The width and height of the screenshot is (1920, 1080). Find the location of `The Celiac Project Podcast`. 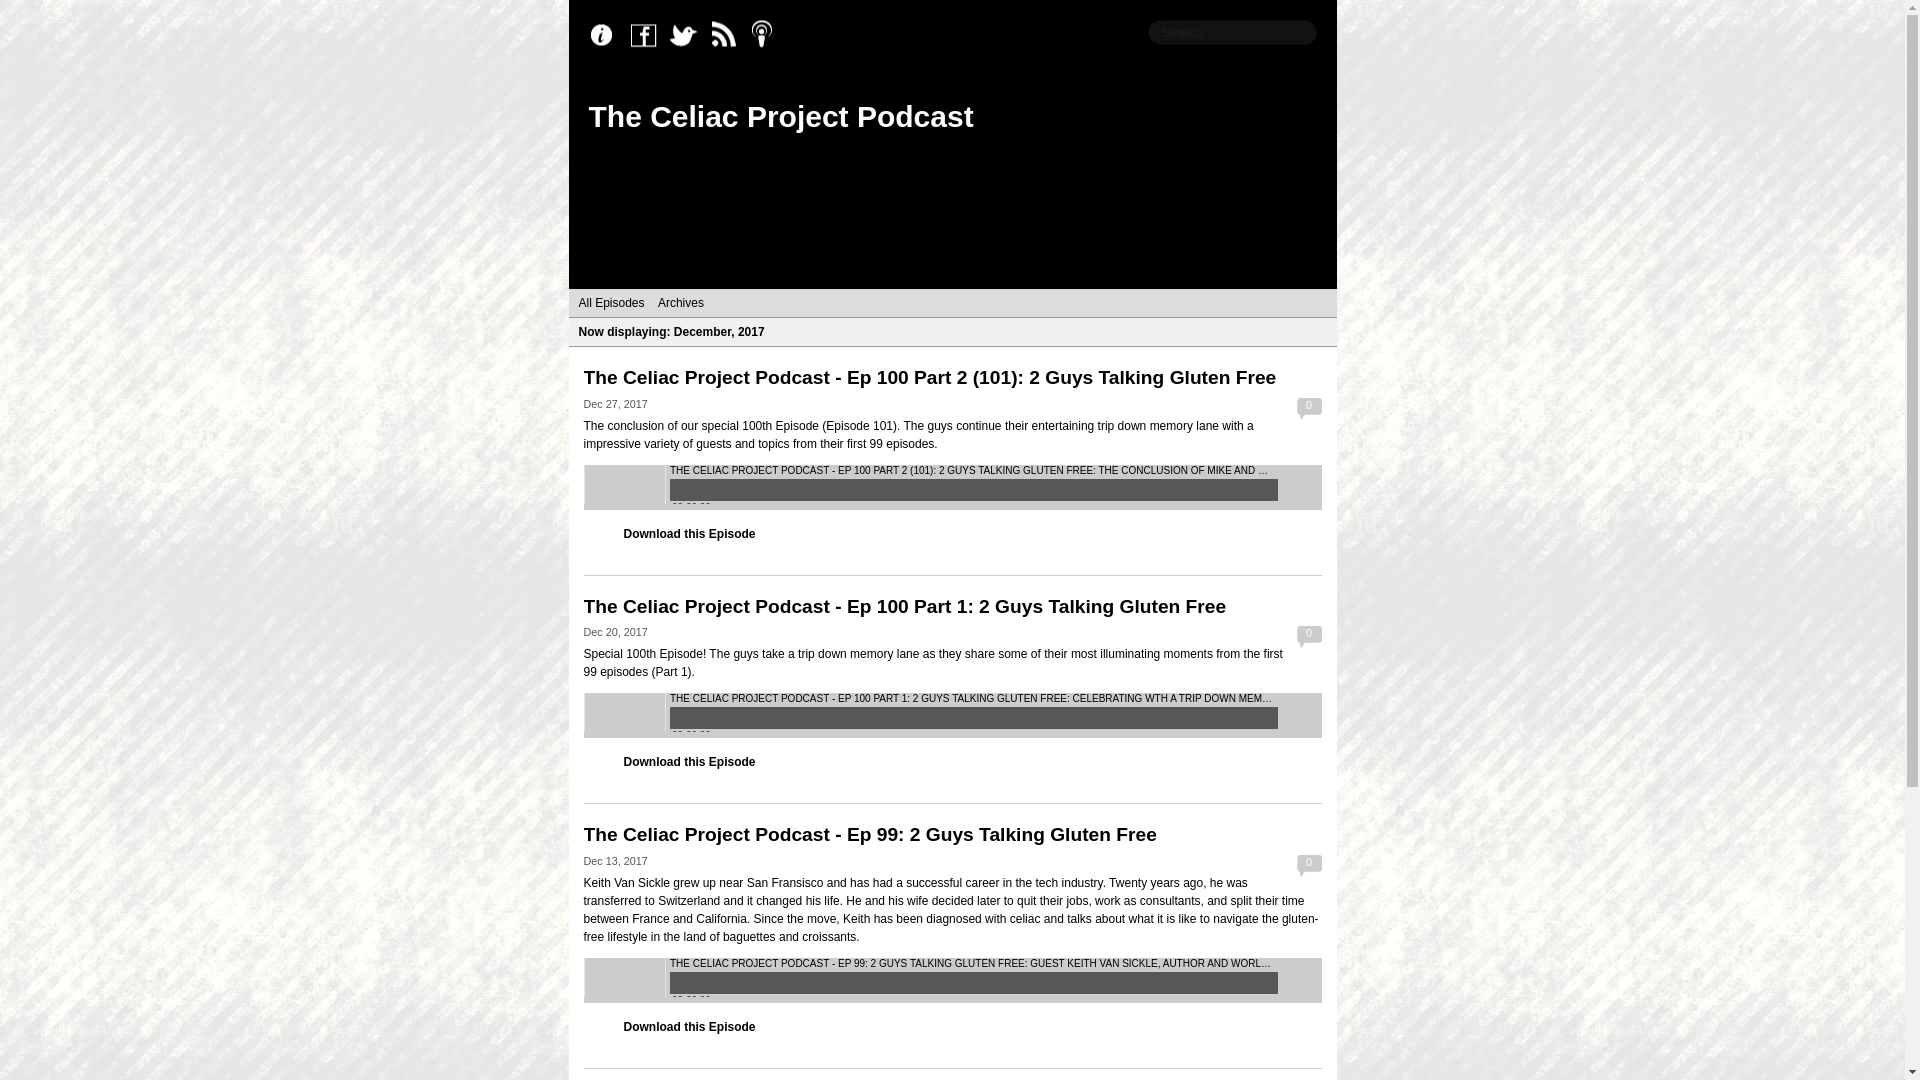

The Celiac Project Podcast is located at coordinates (780, 116).